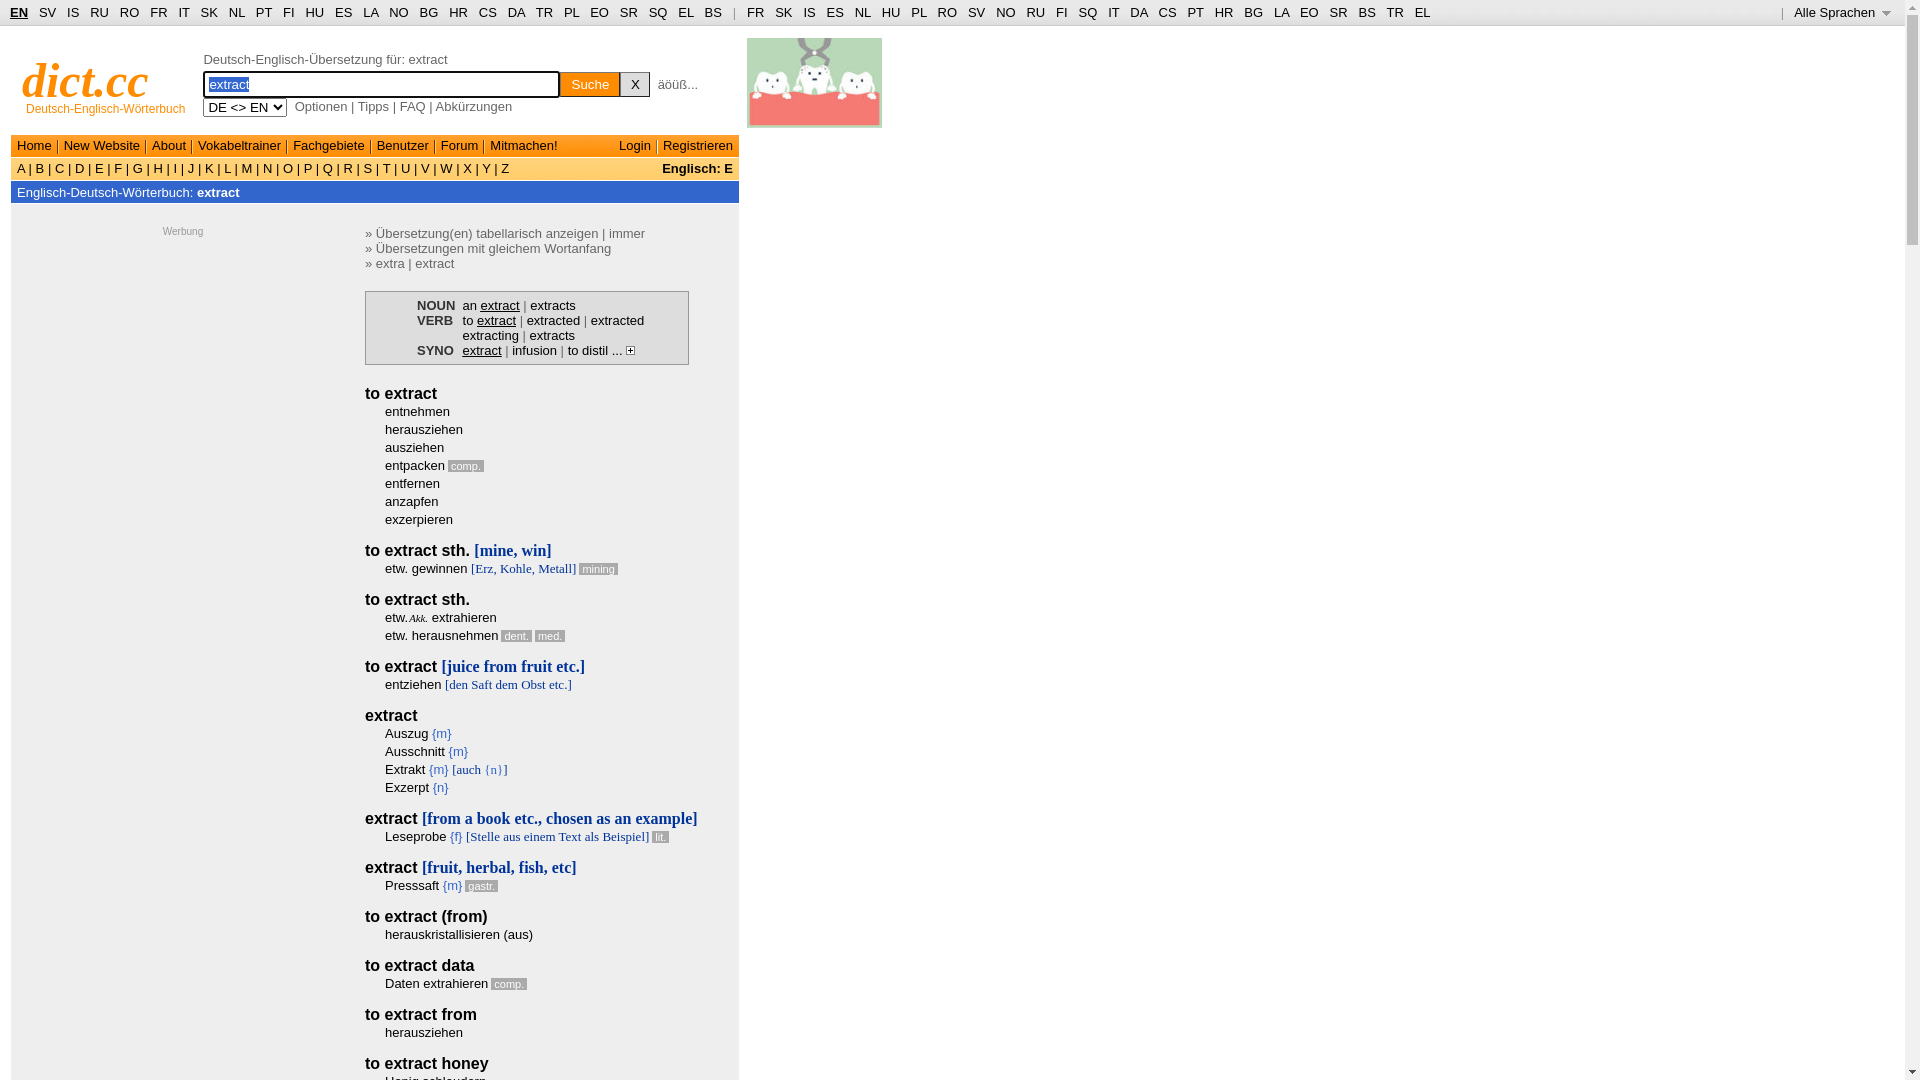 The height and width of the screenshot is (1080, 1920). What do you see at coordinates (264, 12) in the screenshot?
I see `PT` at bounding box center [264, 12].